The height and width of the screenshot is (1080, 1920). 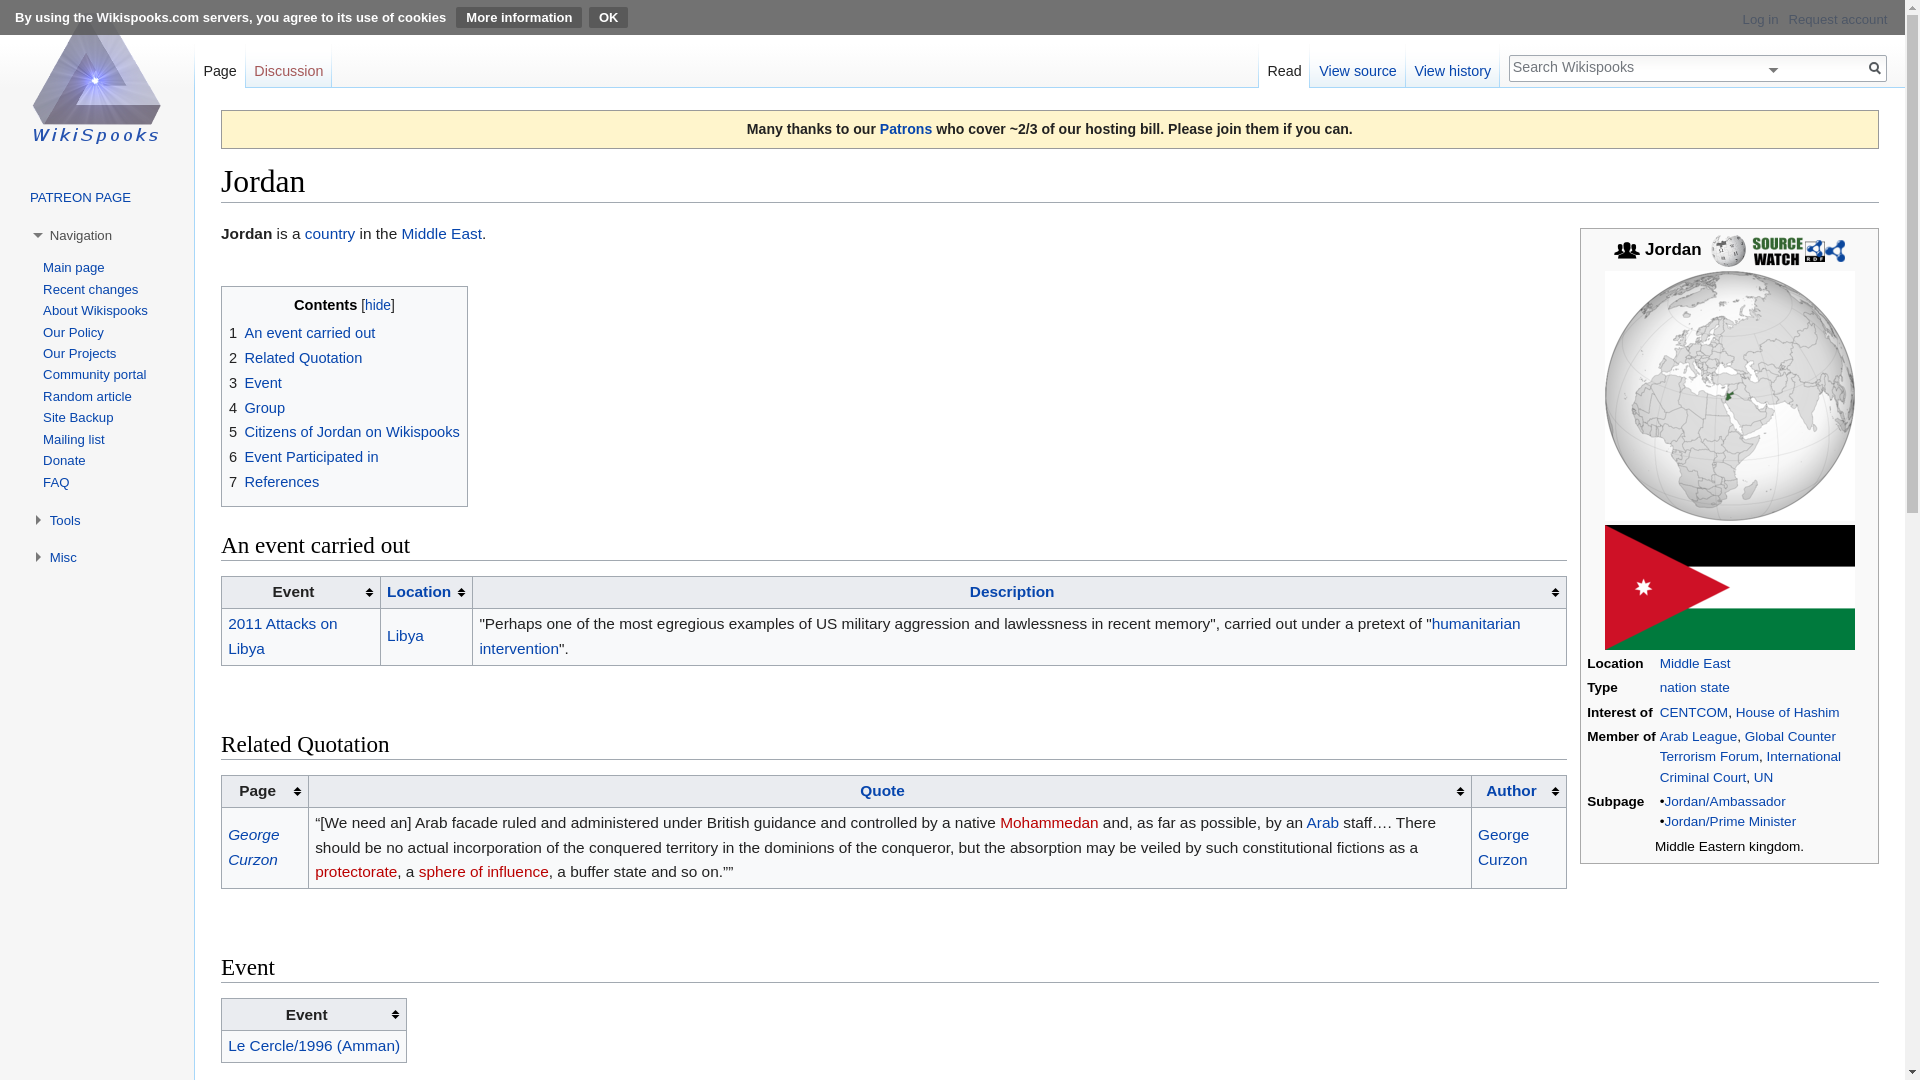 What do you see at coordinates (330, 232) in the screenshot?
I see `Country` at bounding box center [330, 232].